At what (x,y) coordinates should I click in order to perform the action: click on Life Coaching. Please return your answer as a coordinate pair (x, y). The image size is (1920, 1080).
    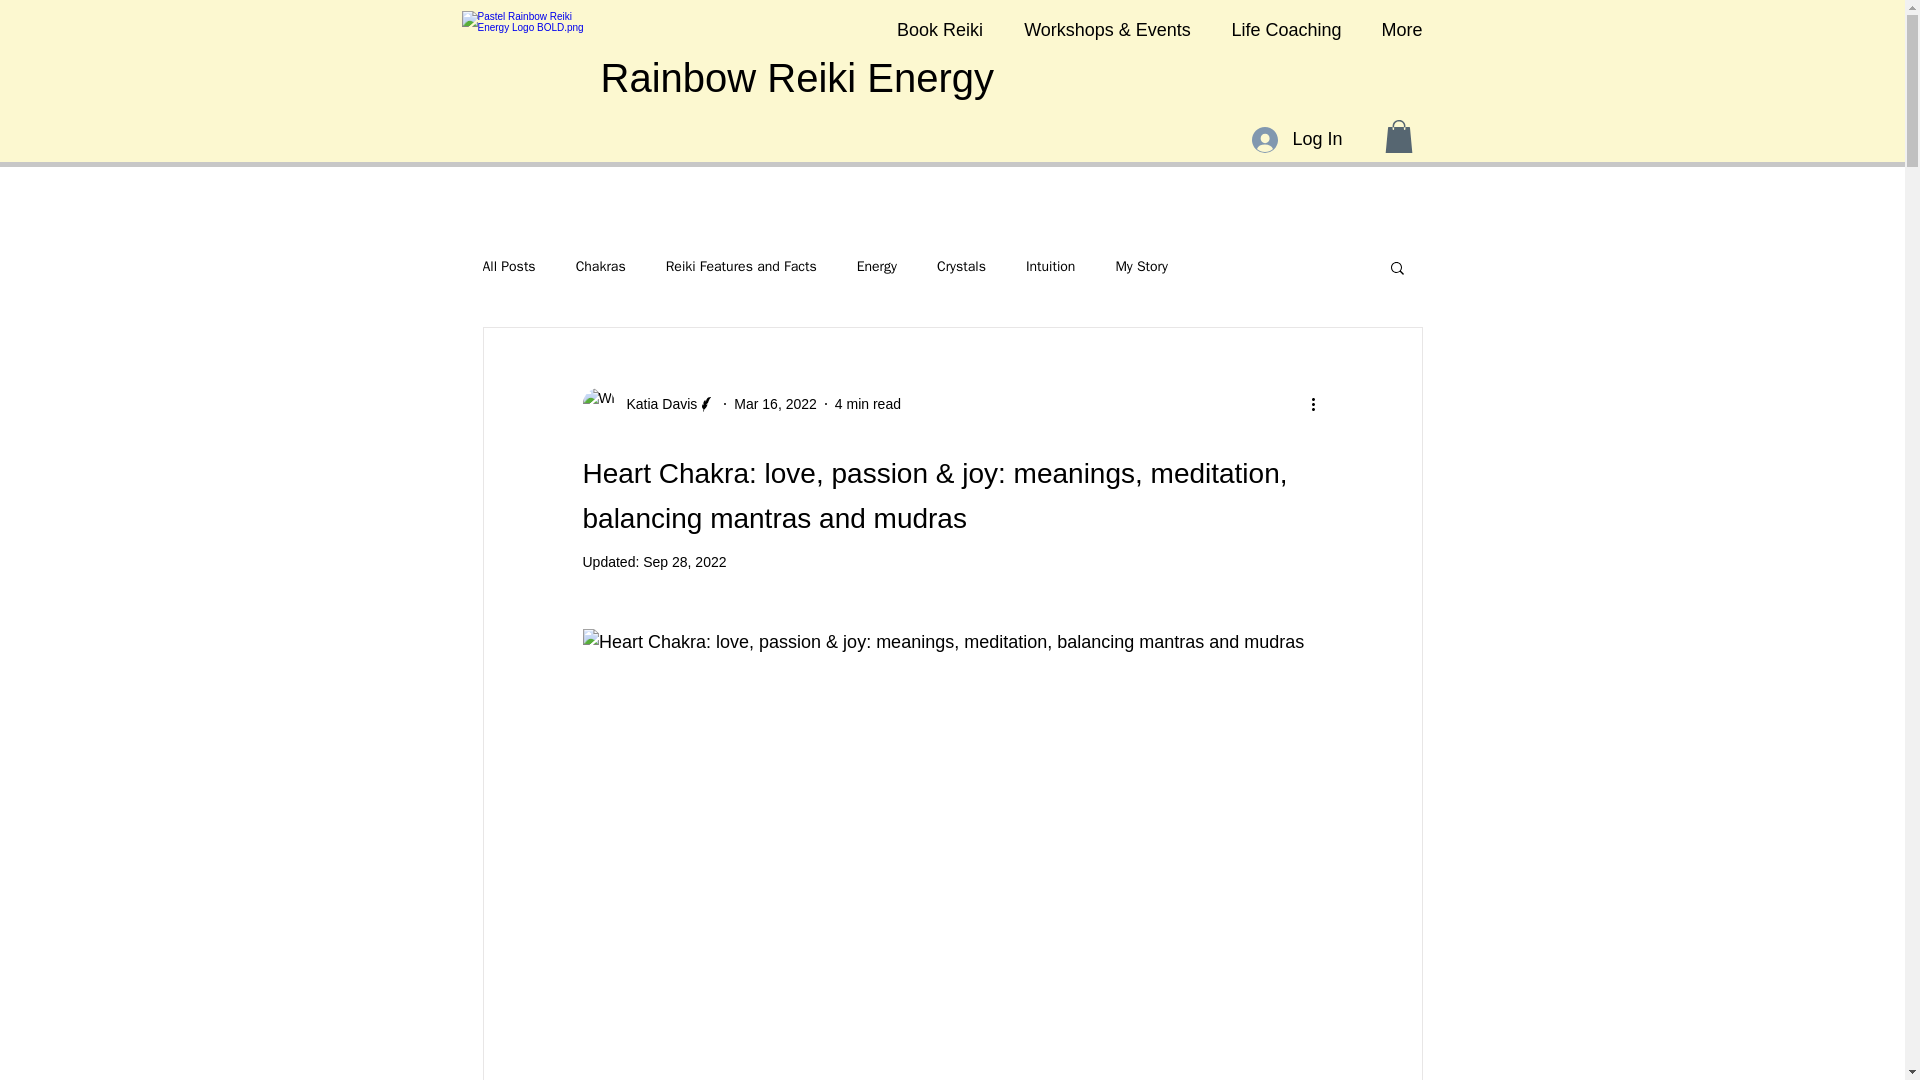
    Looking at the image, I should click on (1286, 30).